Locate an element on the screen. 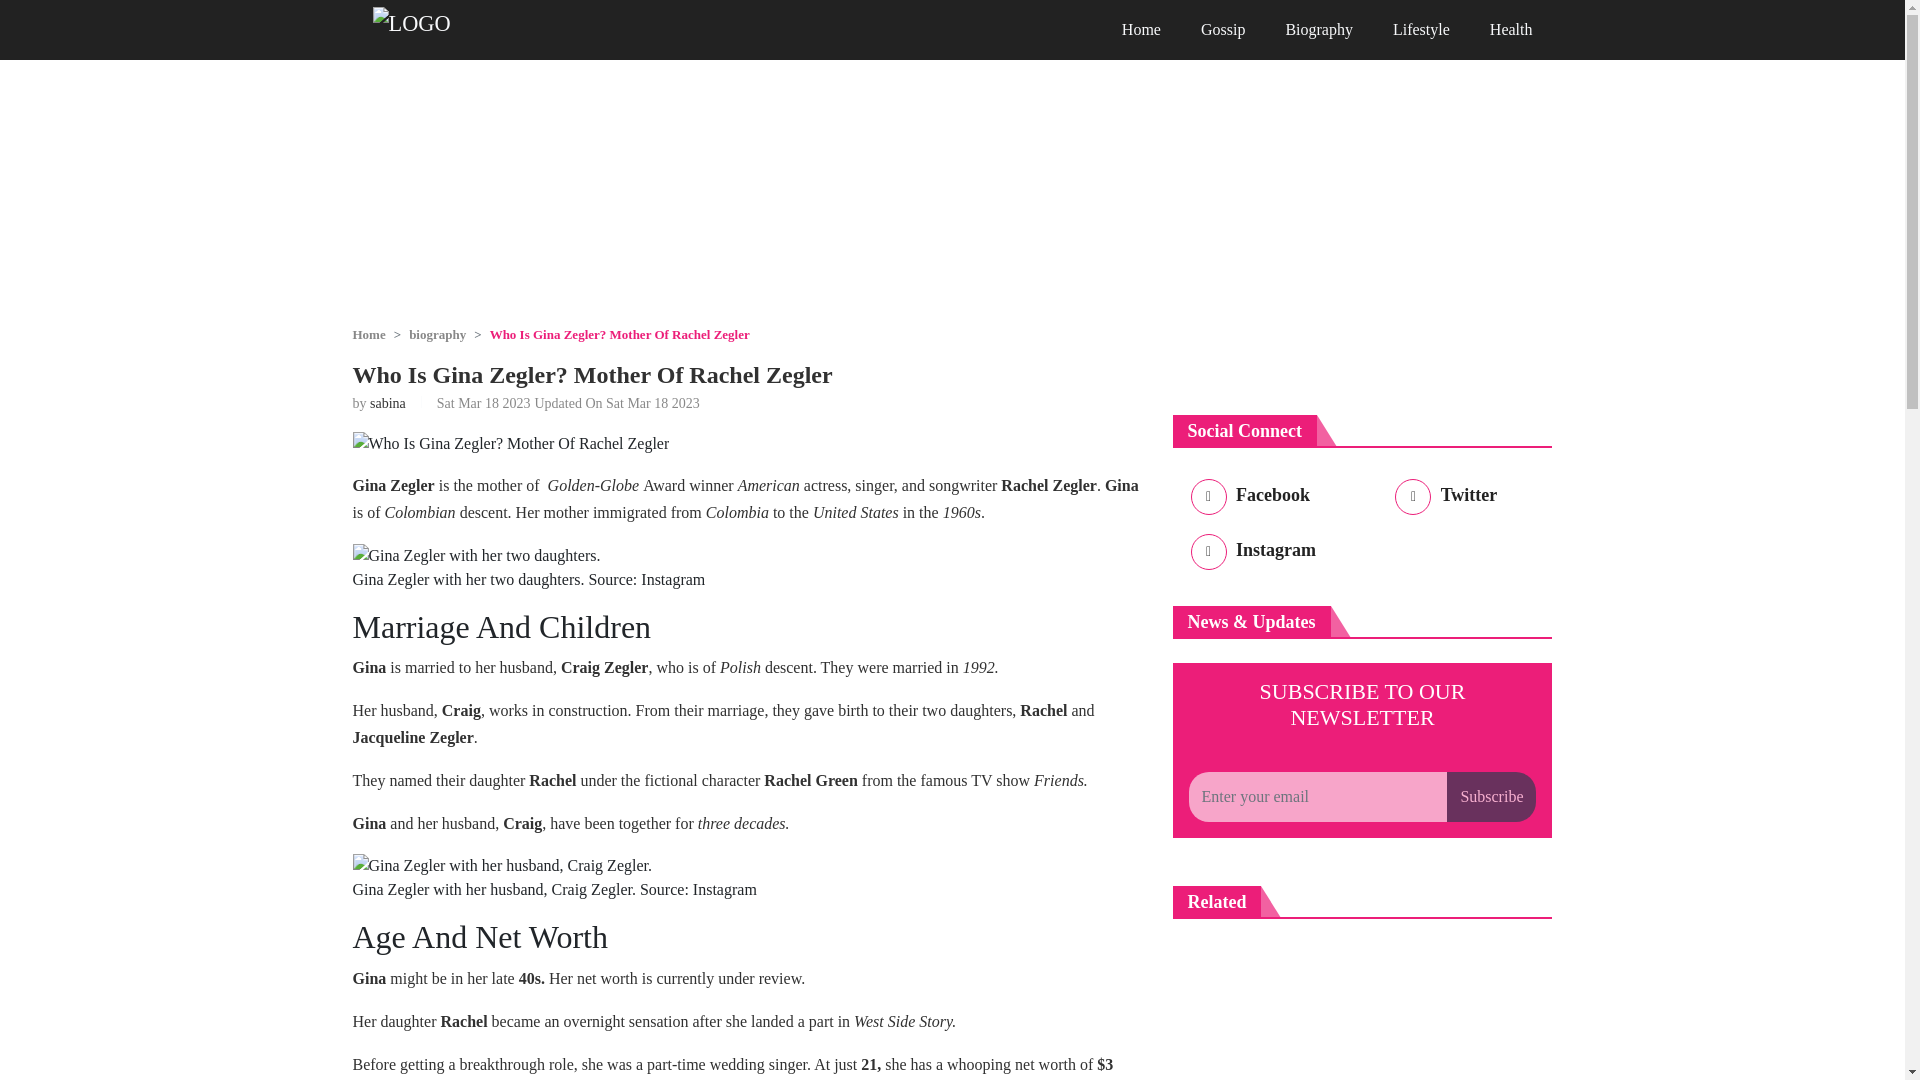 This screenshot has height=1080, width=1920. Health is located at coordinates (1512, 30).